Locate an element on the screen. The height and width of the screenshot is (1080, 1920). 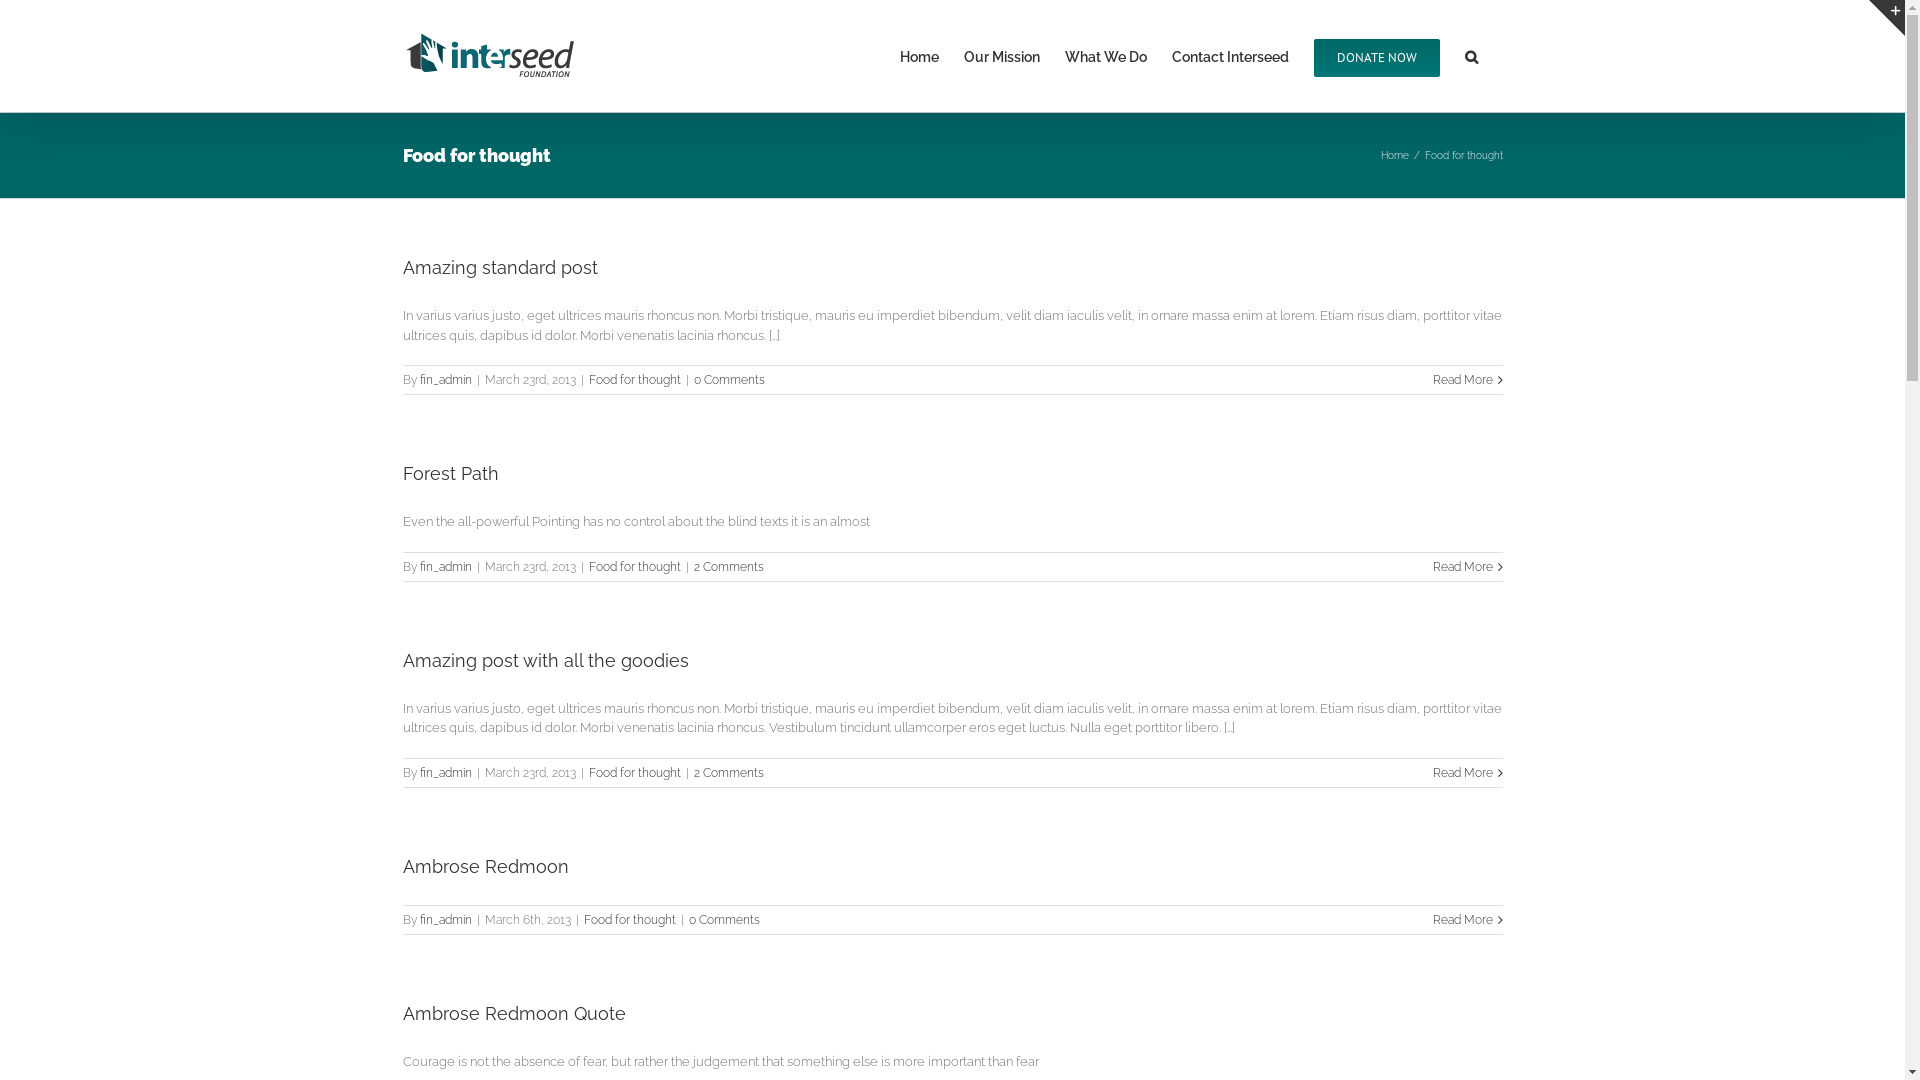
Toggle Sliding Bar Area is located at coordinates (1887, 18).